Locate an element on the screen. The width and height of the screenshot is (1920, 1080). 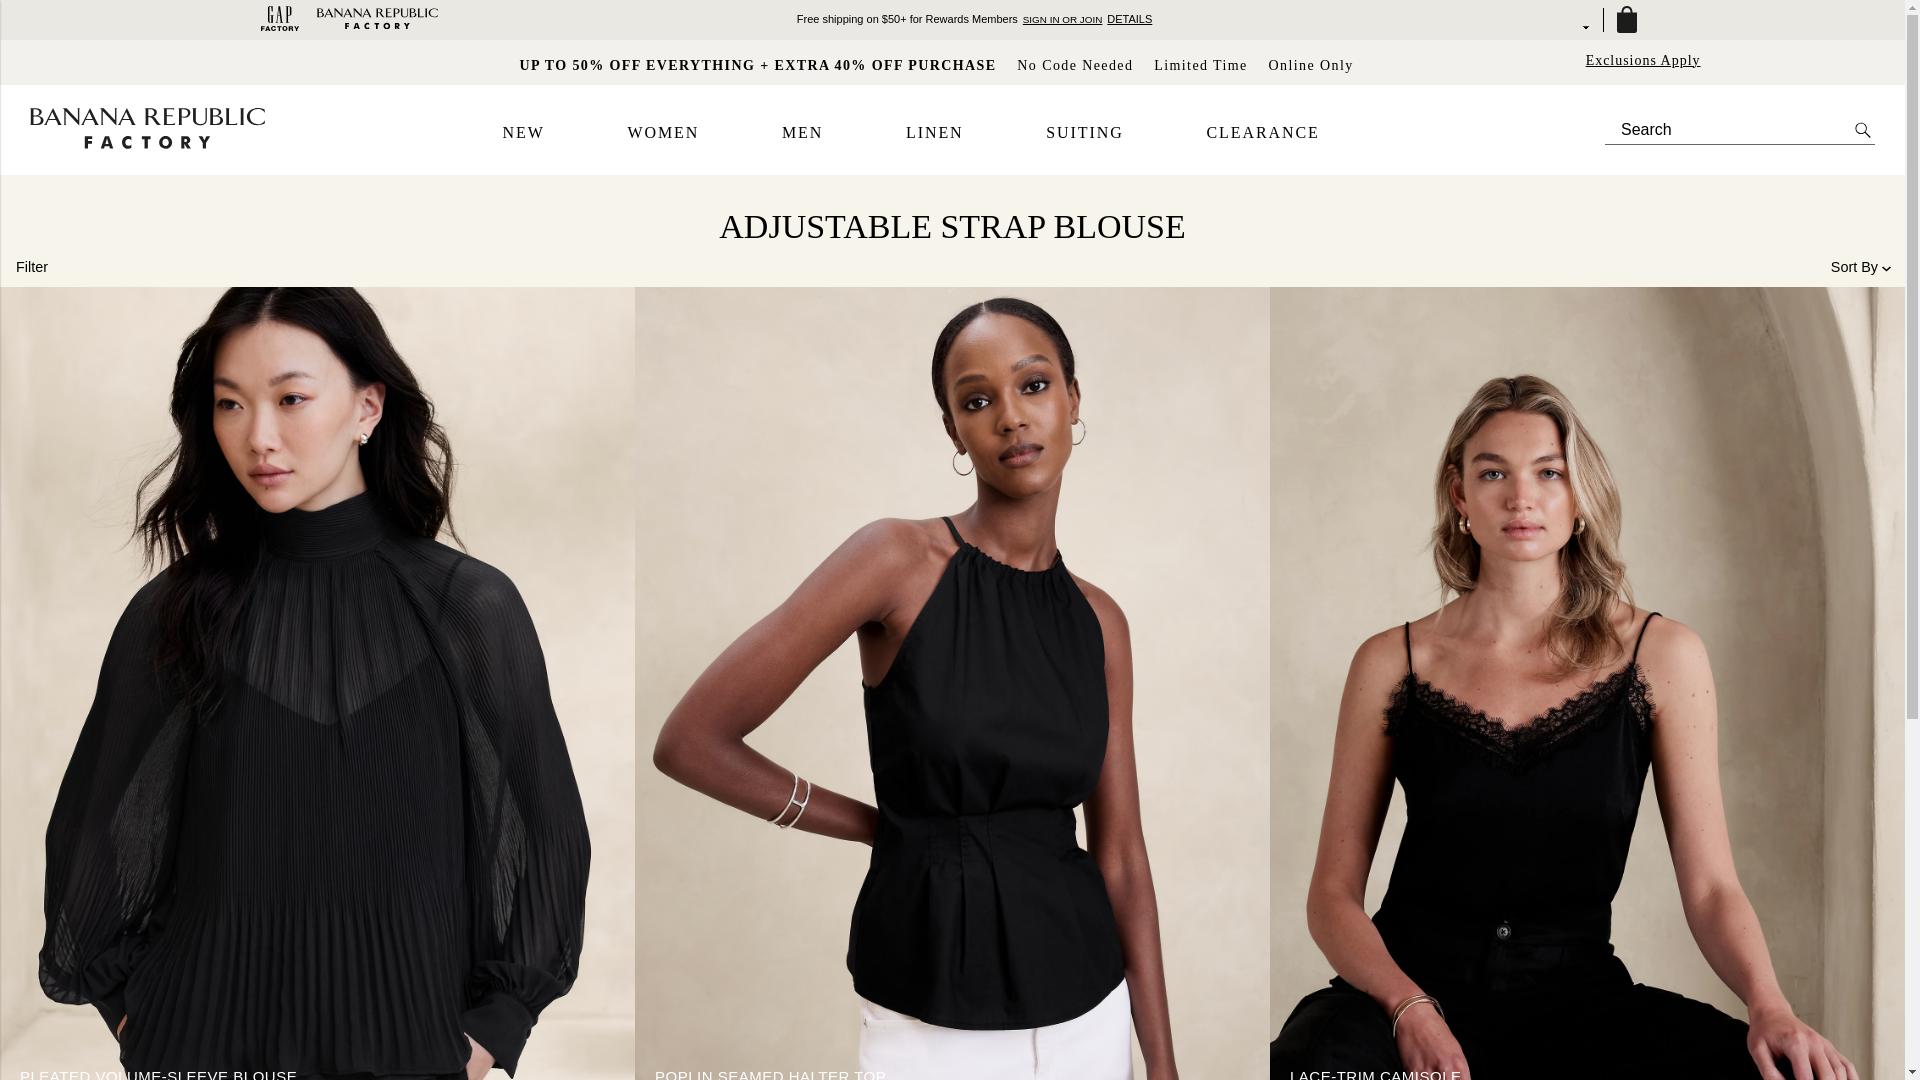
DETAILS is located at coordinates (1130, 18).